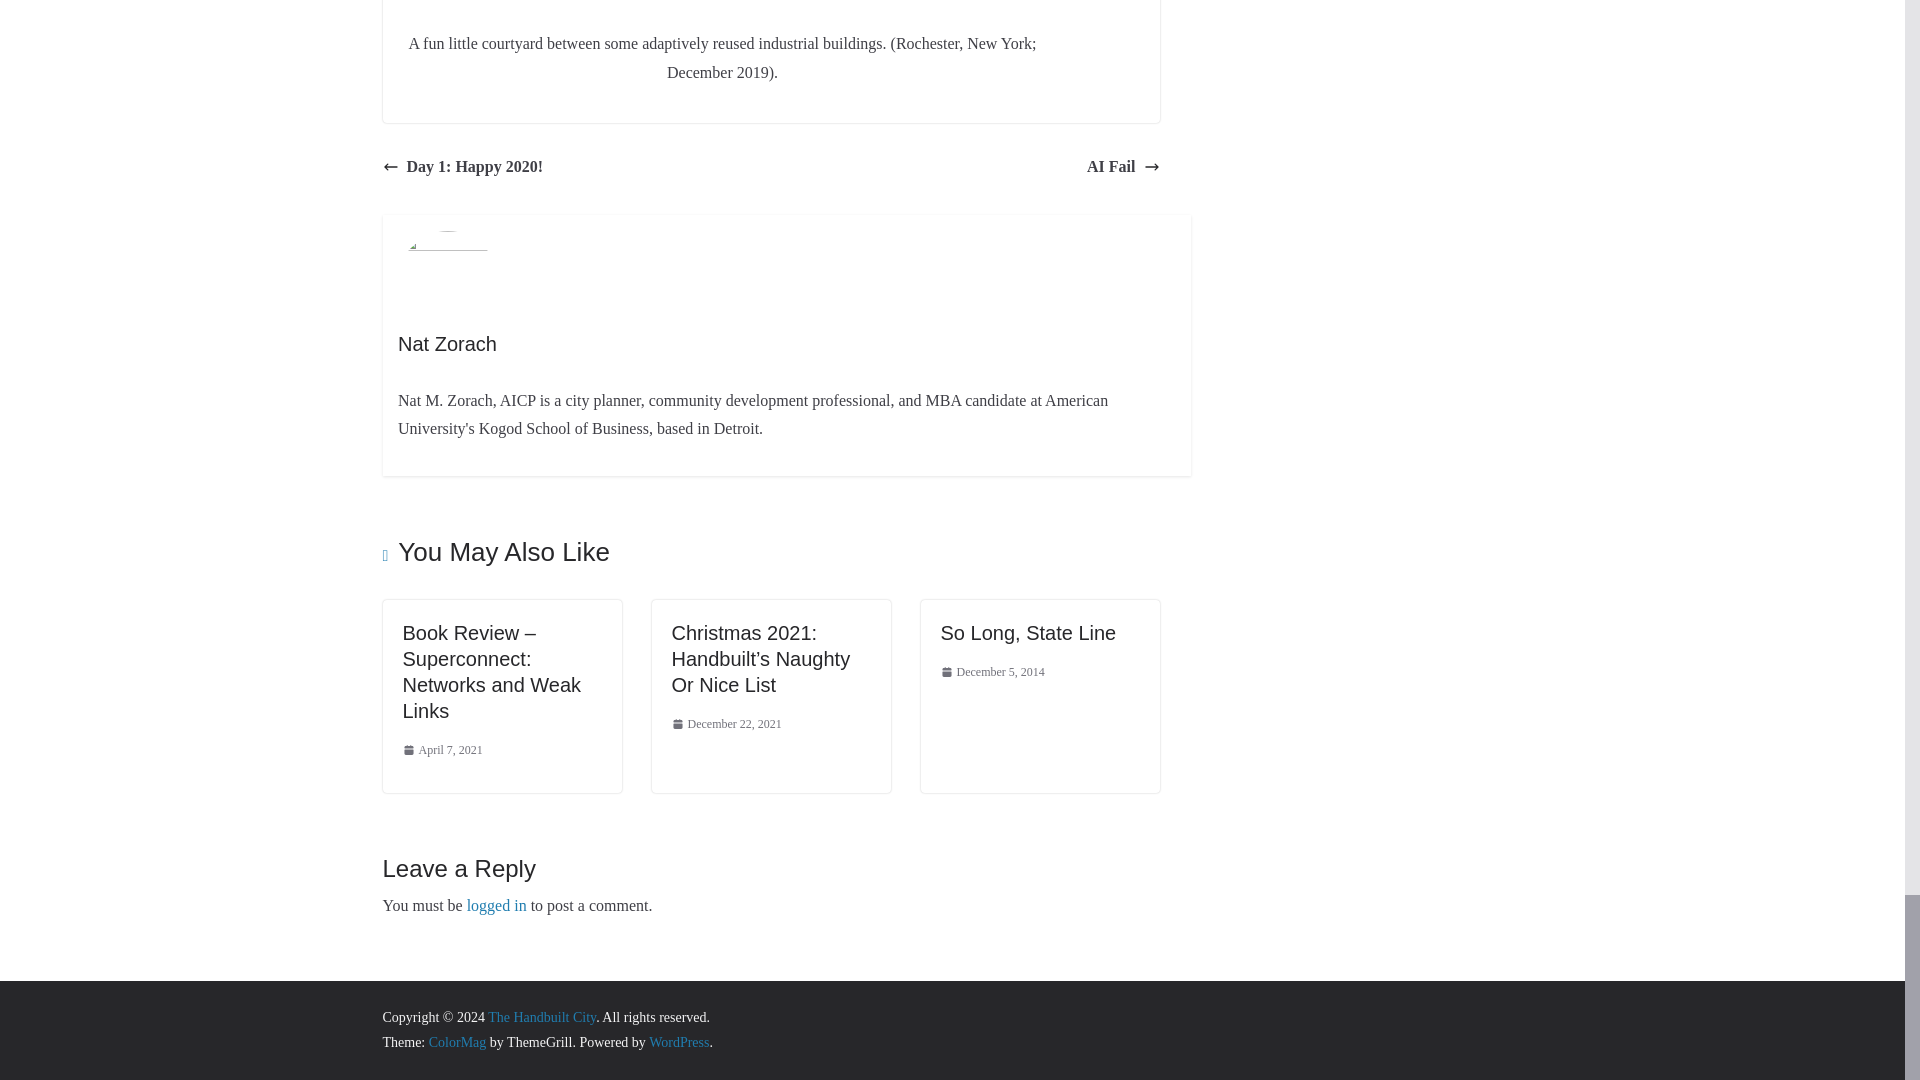 This screenshot has width=1920, height=1080. What do you see at coordinates (1028, 632) in the screenshot?
I see `So Long, State Line` at bounding box center [1028, 632].